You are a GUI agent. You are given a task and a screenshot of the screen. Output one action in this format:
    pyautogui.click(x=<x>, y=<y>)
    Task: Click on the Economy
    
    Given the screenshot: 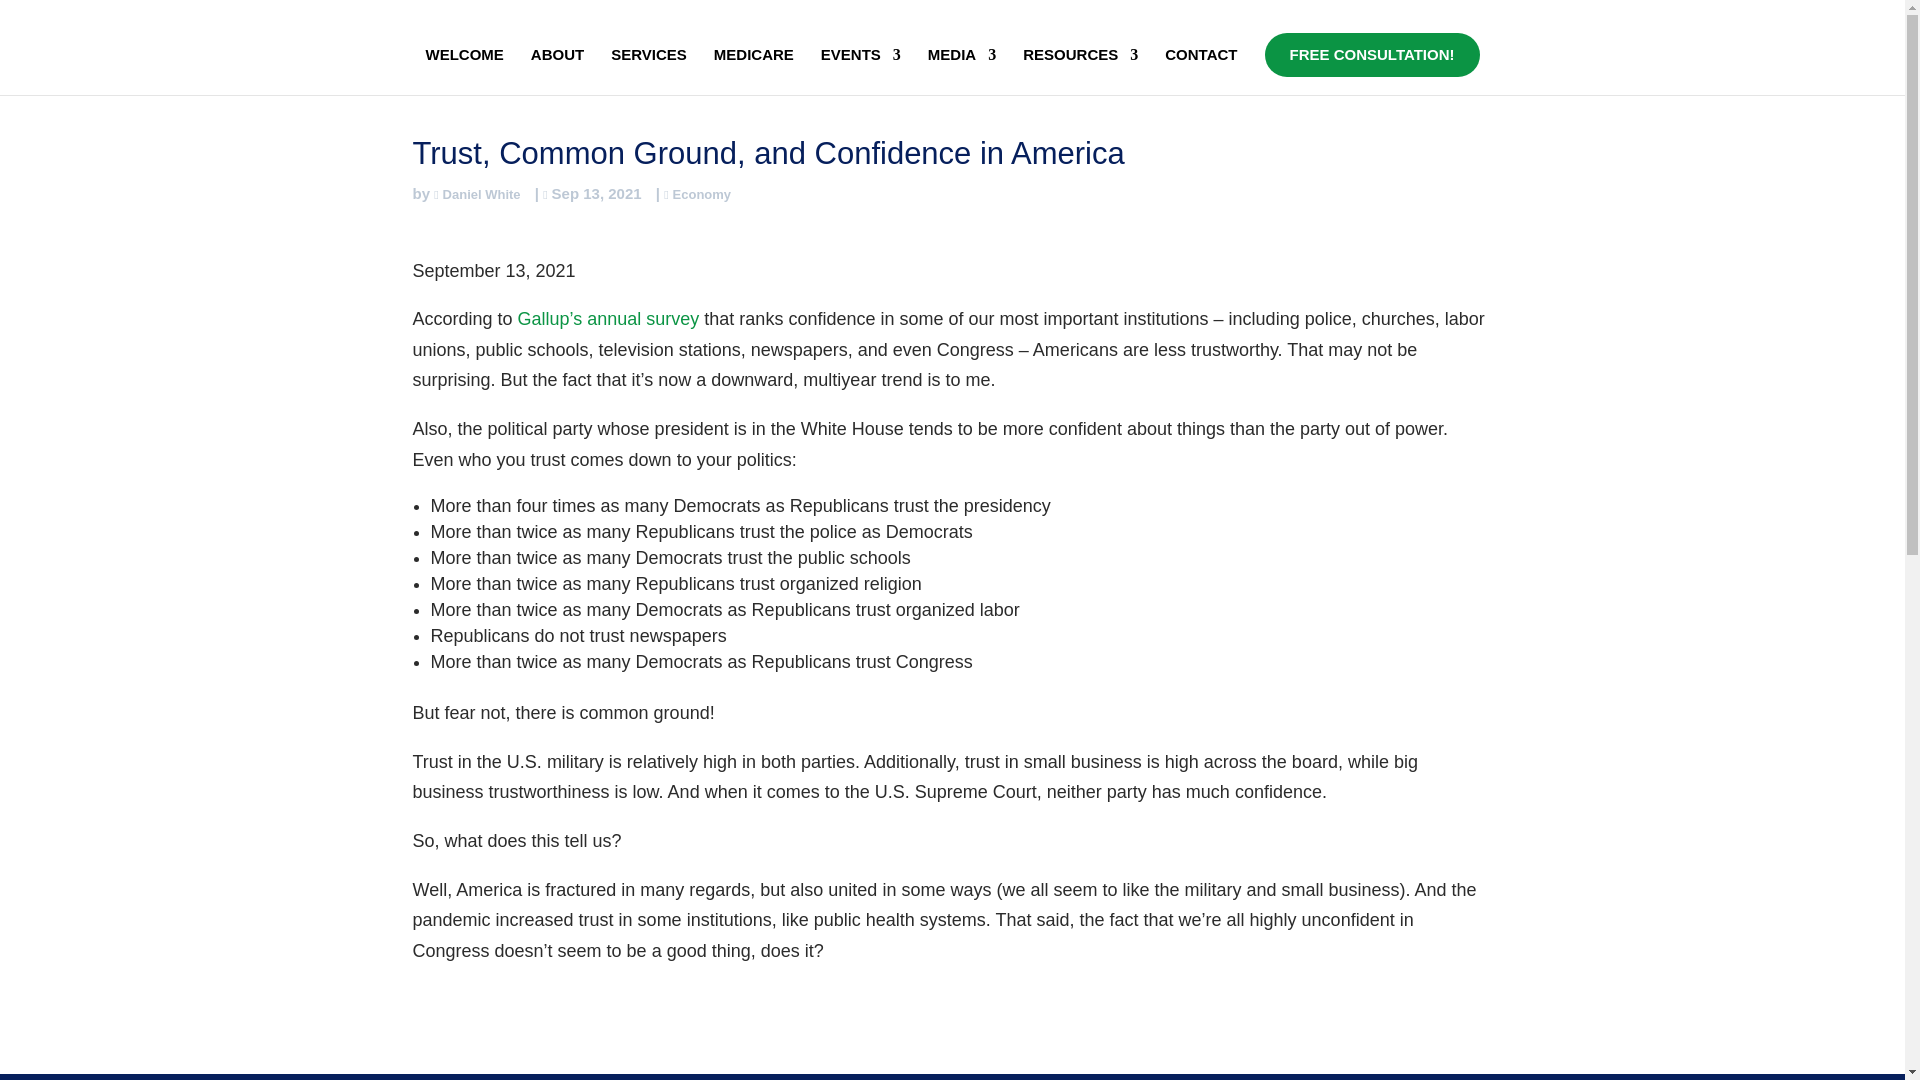 What is the action you would take?
    pyautogui.click(x=698, y=194)
    